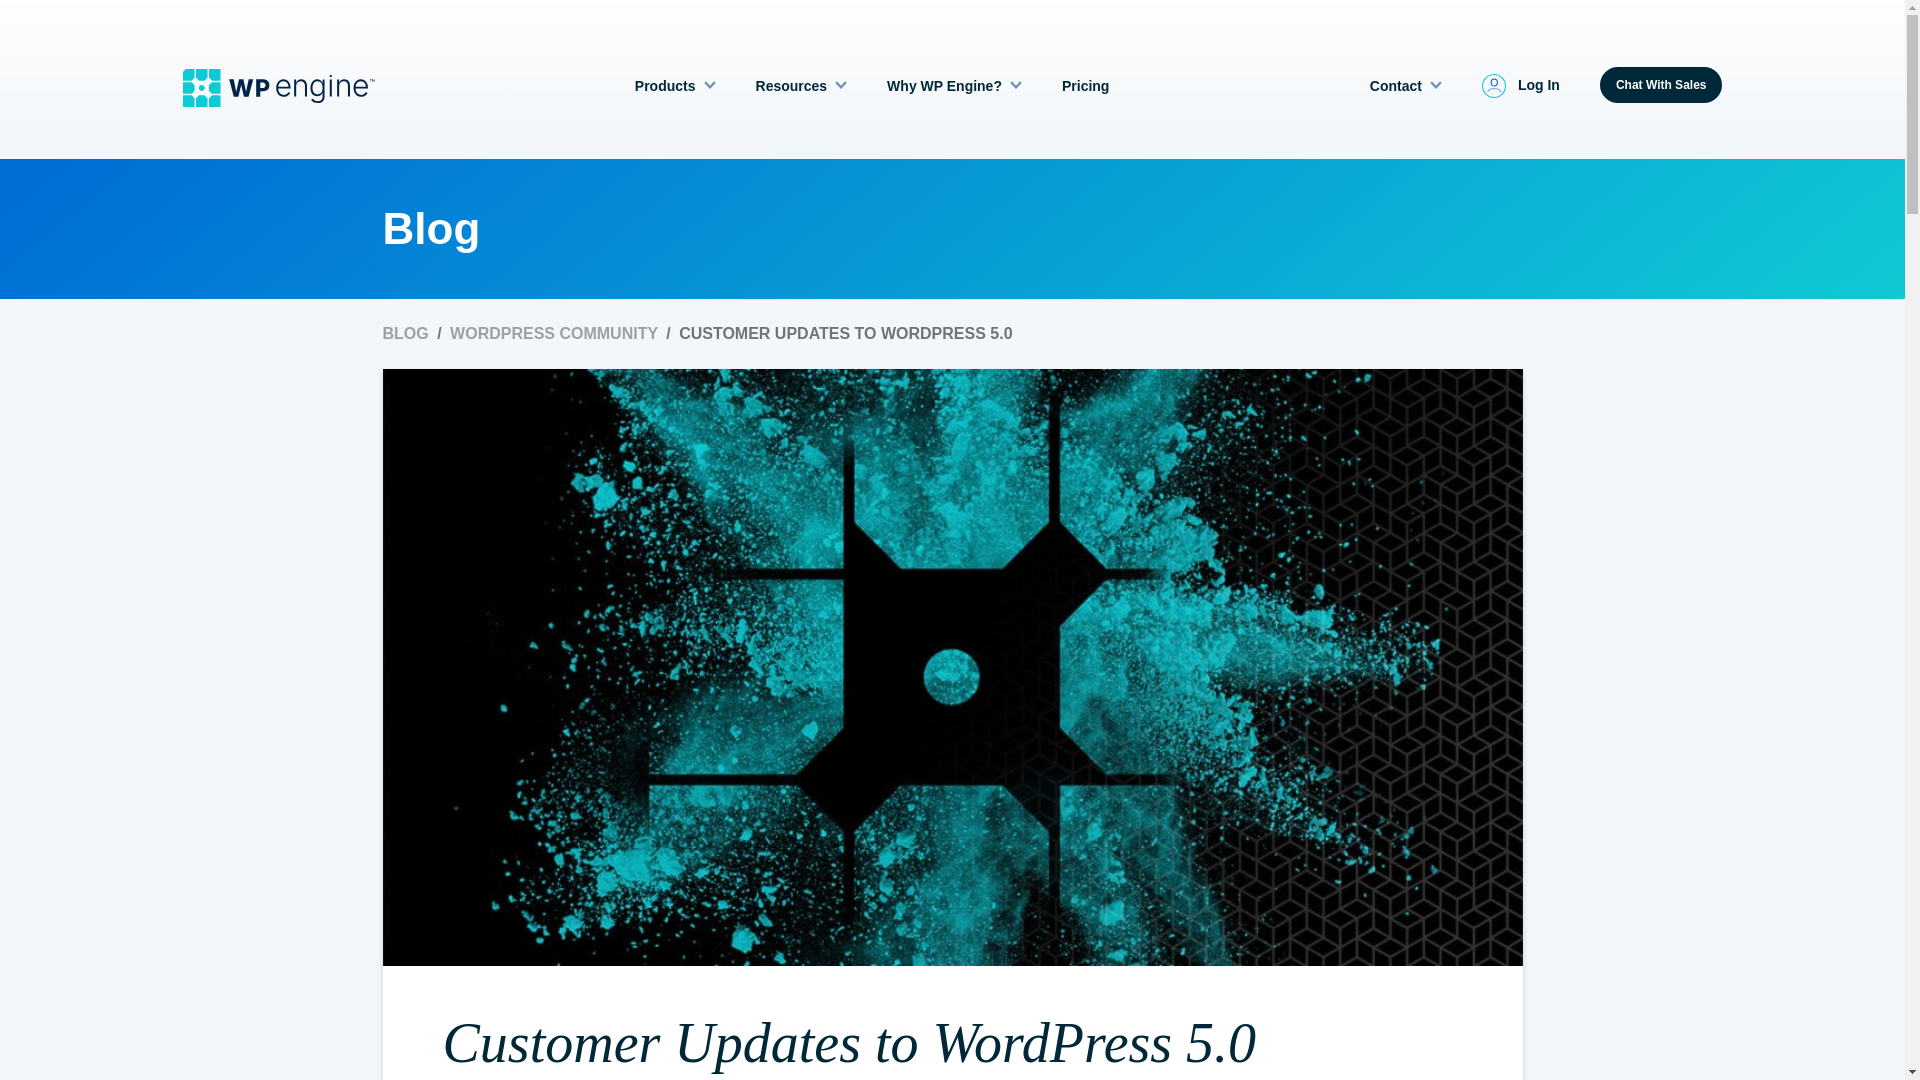 The width and height of the screenshot is (1920, 1080). Describe the element at coordinates (1660, 84) in the screenshot. I see `Chat With Sales` at that location.